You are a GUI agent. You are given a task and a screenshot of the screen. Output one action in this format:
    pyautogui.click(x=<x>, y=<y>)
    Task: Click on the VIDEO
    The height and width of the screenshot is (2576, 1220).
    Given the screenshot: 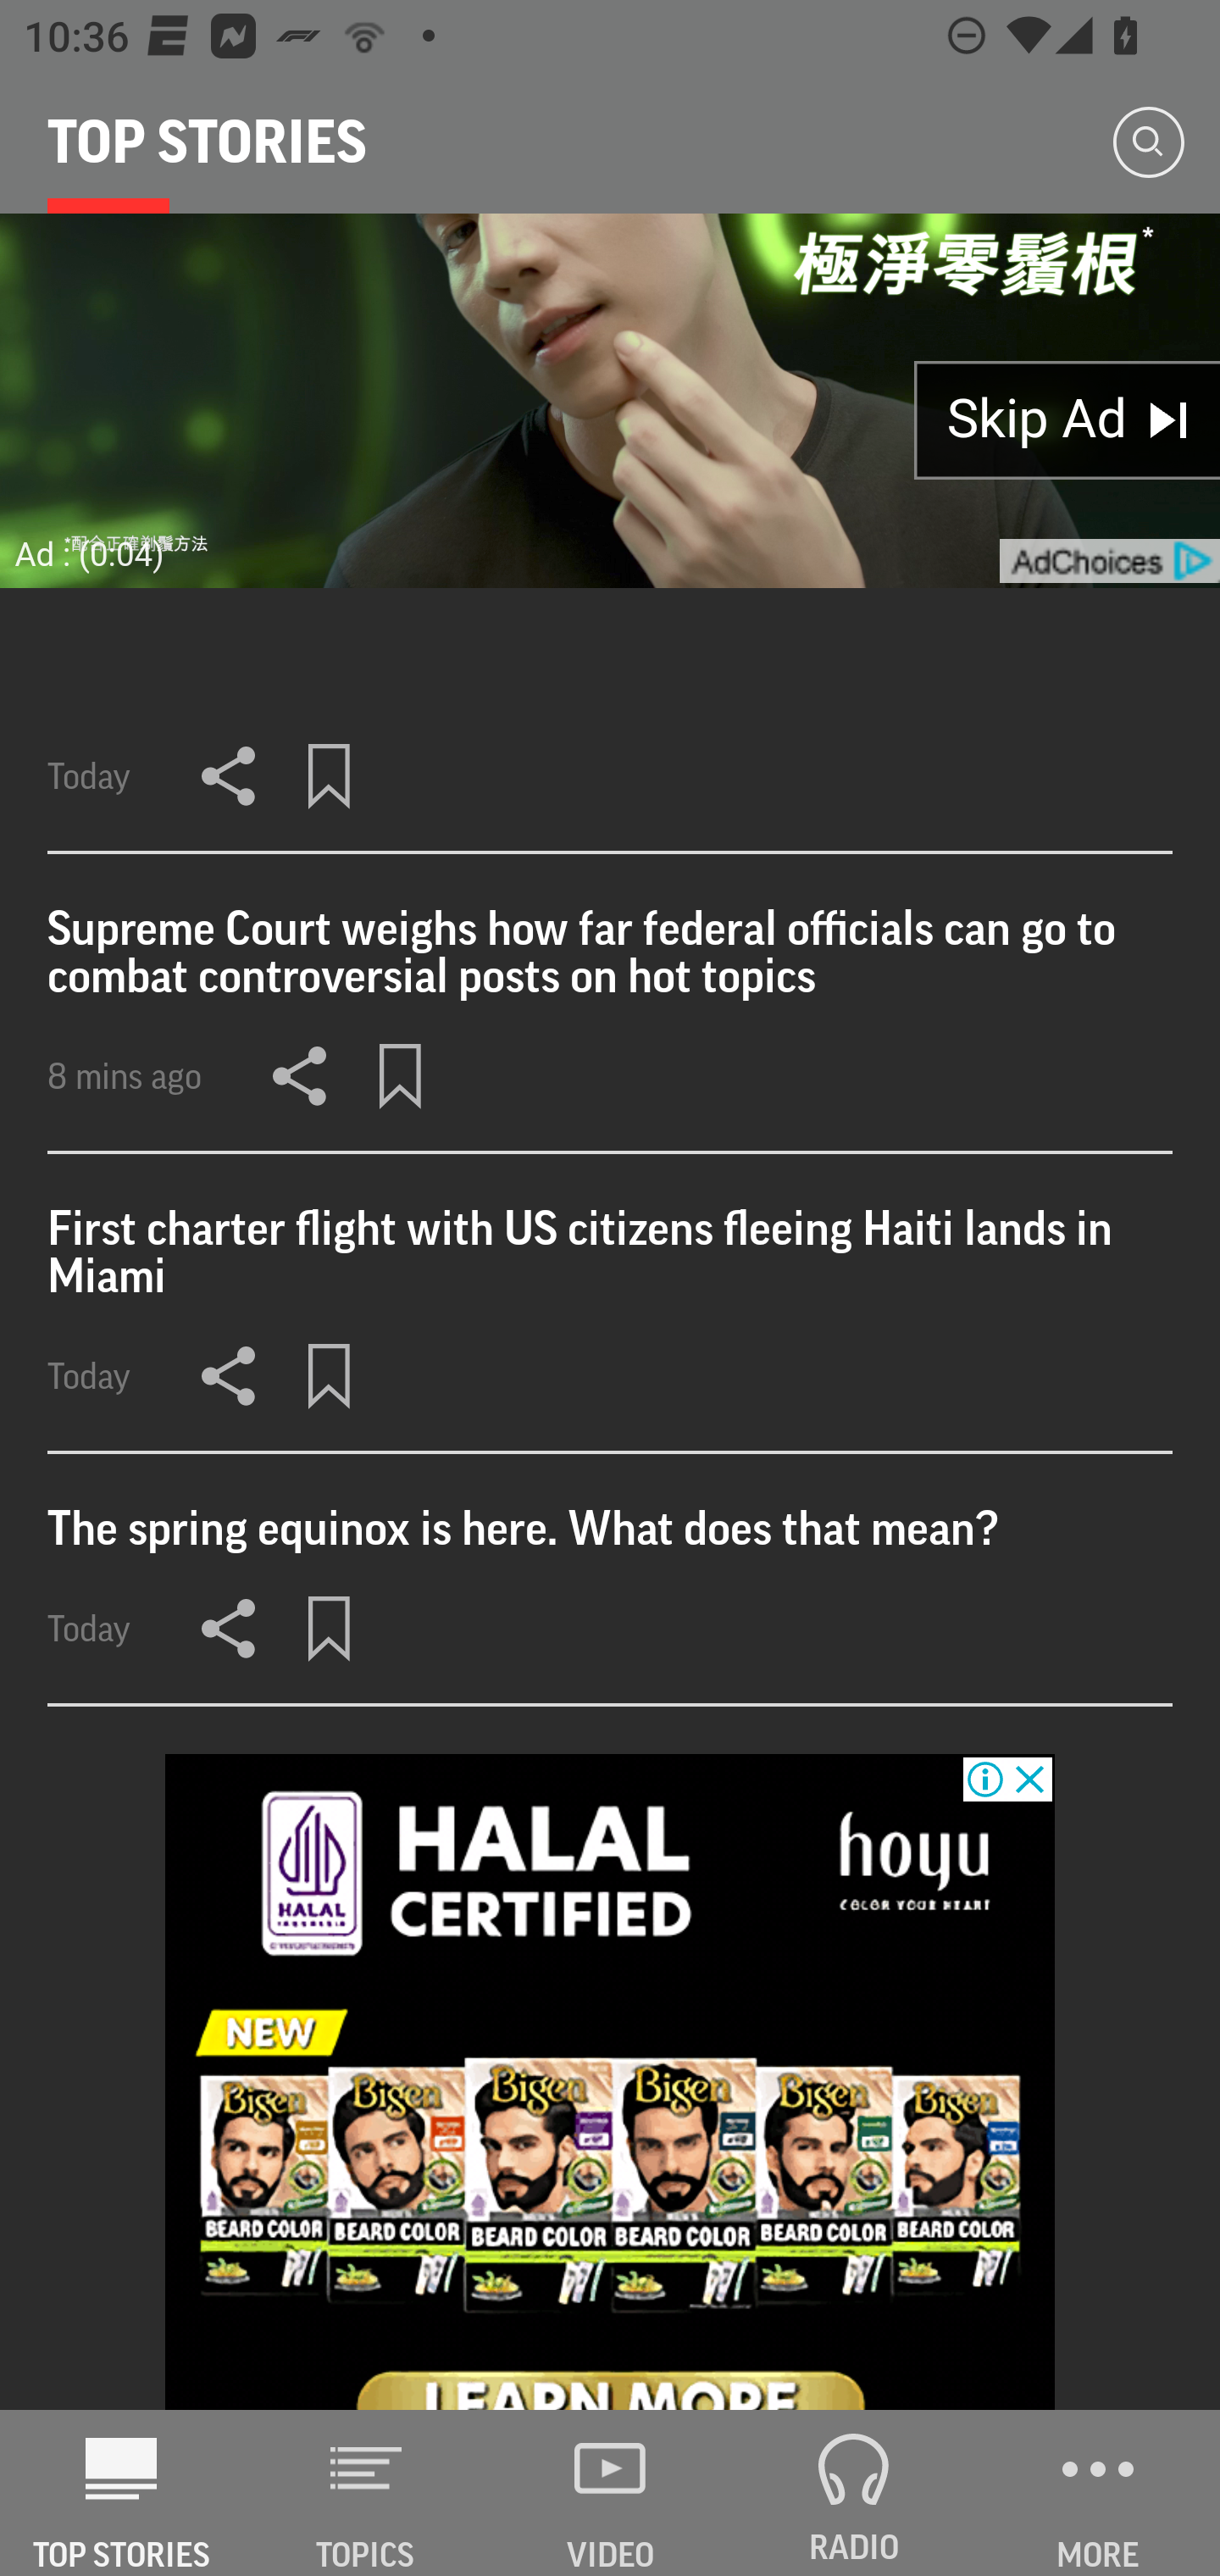 What is the action you would take?
    pyautogui.click(x=610, y=2493)
    